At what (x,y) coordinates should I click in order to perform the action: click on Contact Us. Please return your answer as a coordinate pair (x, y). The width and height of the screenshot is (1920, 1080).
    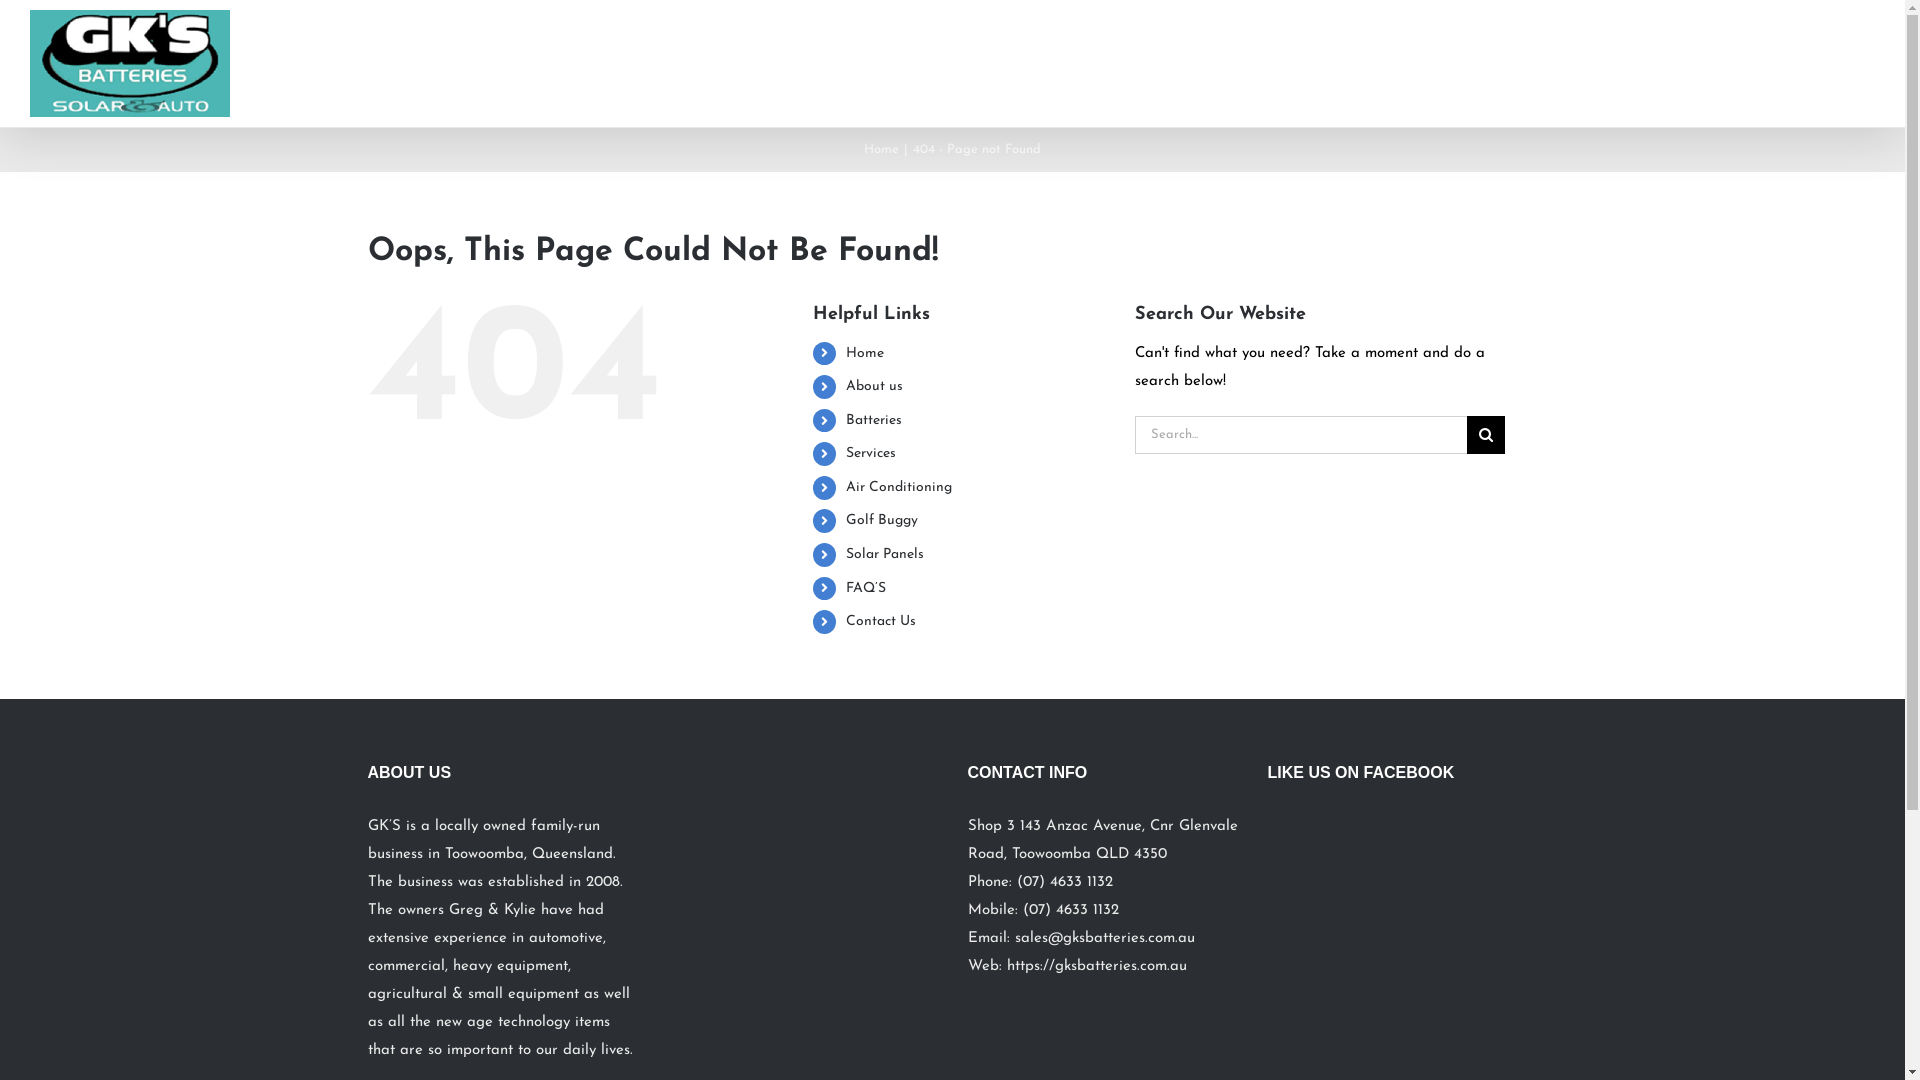
    Looking at the image, I should click on (881, 622).